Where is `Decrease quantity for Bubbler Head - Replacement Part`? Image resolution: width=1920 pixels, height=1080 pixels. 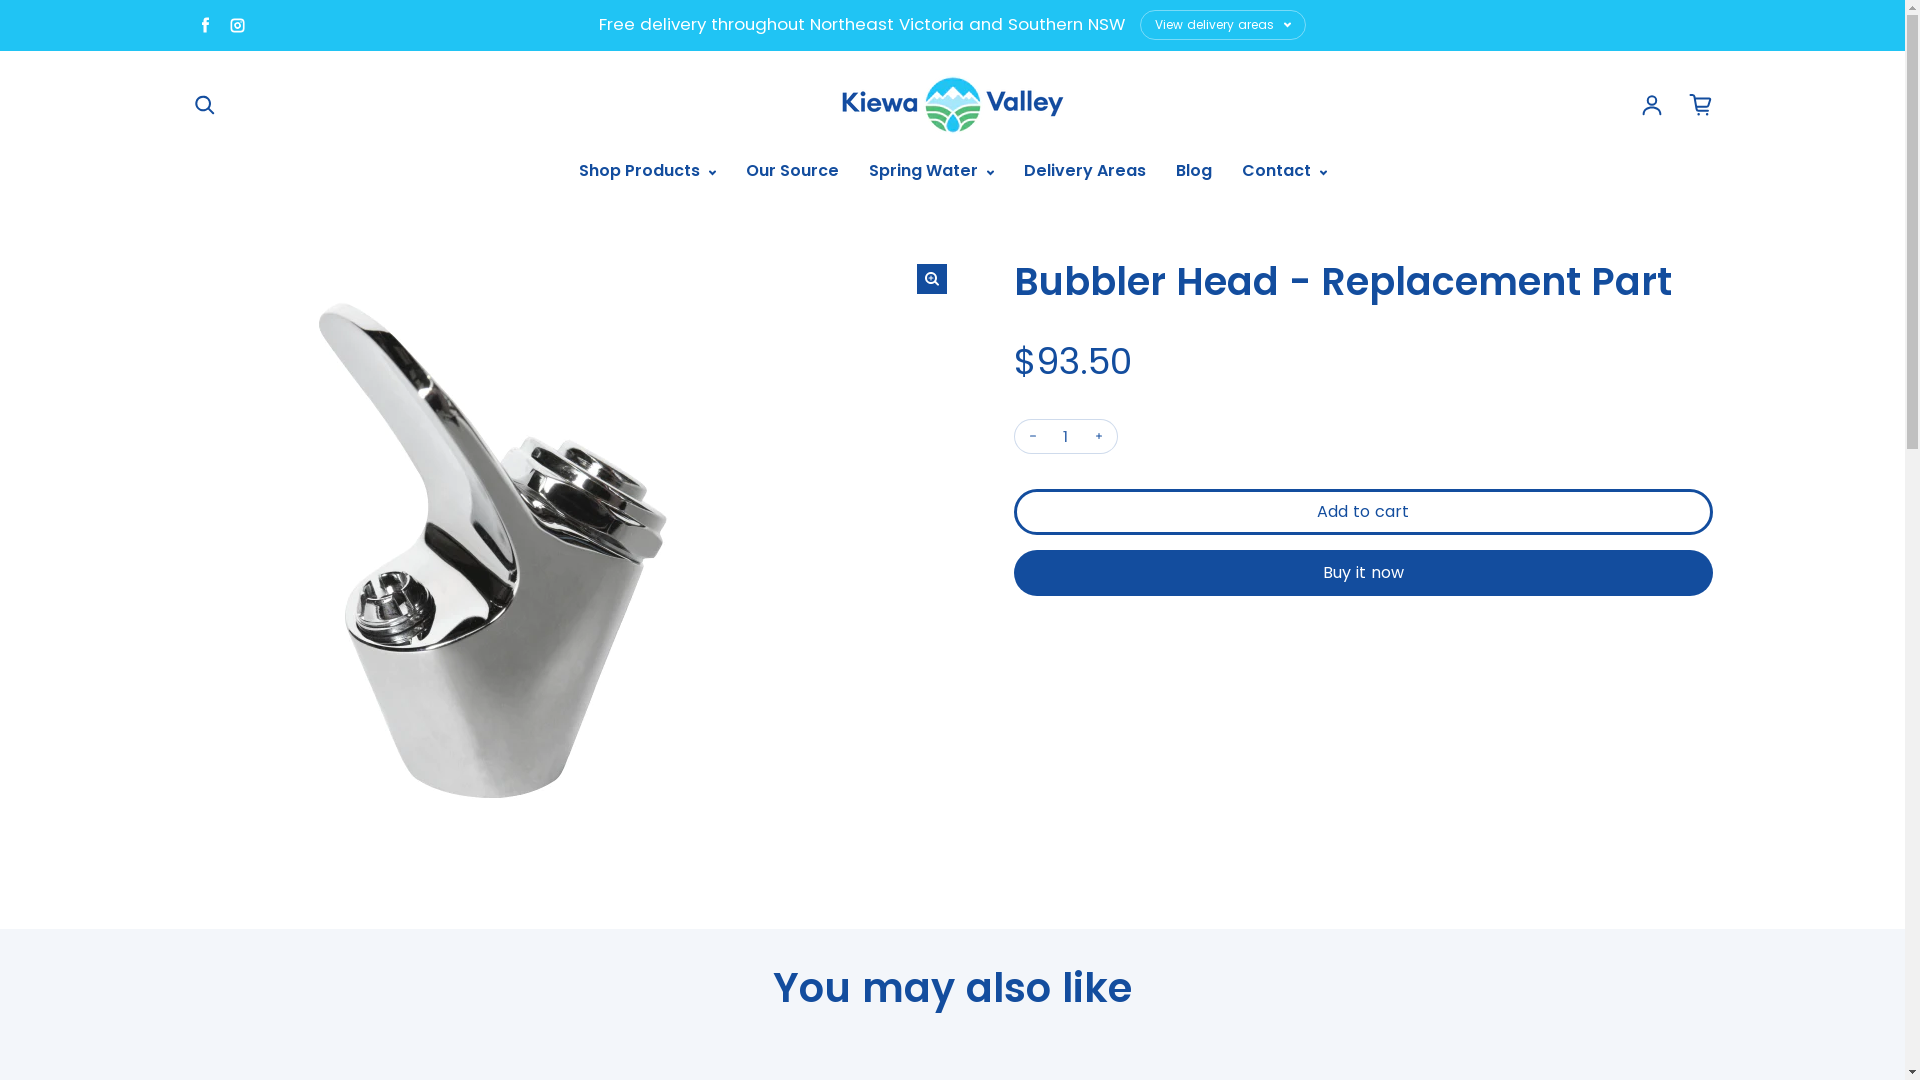 Decrease quantity for Bubbler Head - Replacement Part is located at coordinates (1032, 436).